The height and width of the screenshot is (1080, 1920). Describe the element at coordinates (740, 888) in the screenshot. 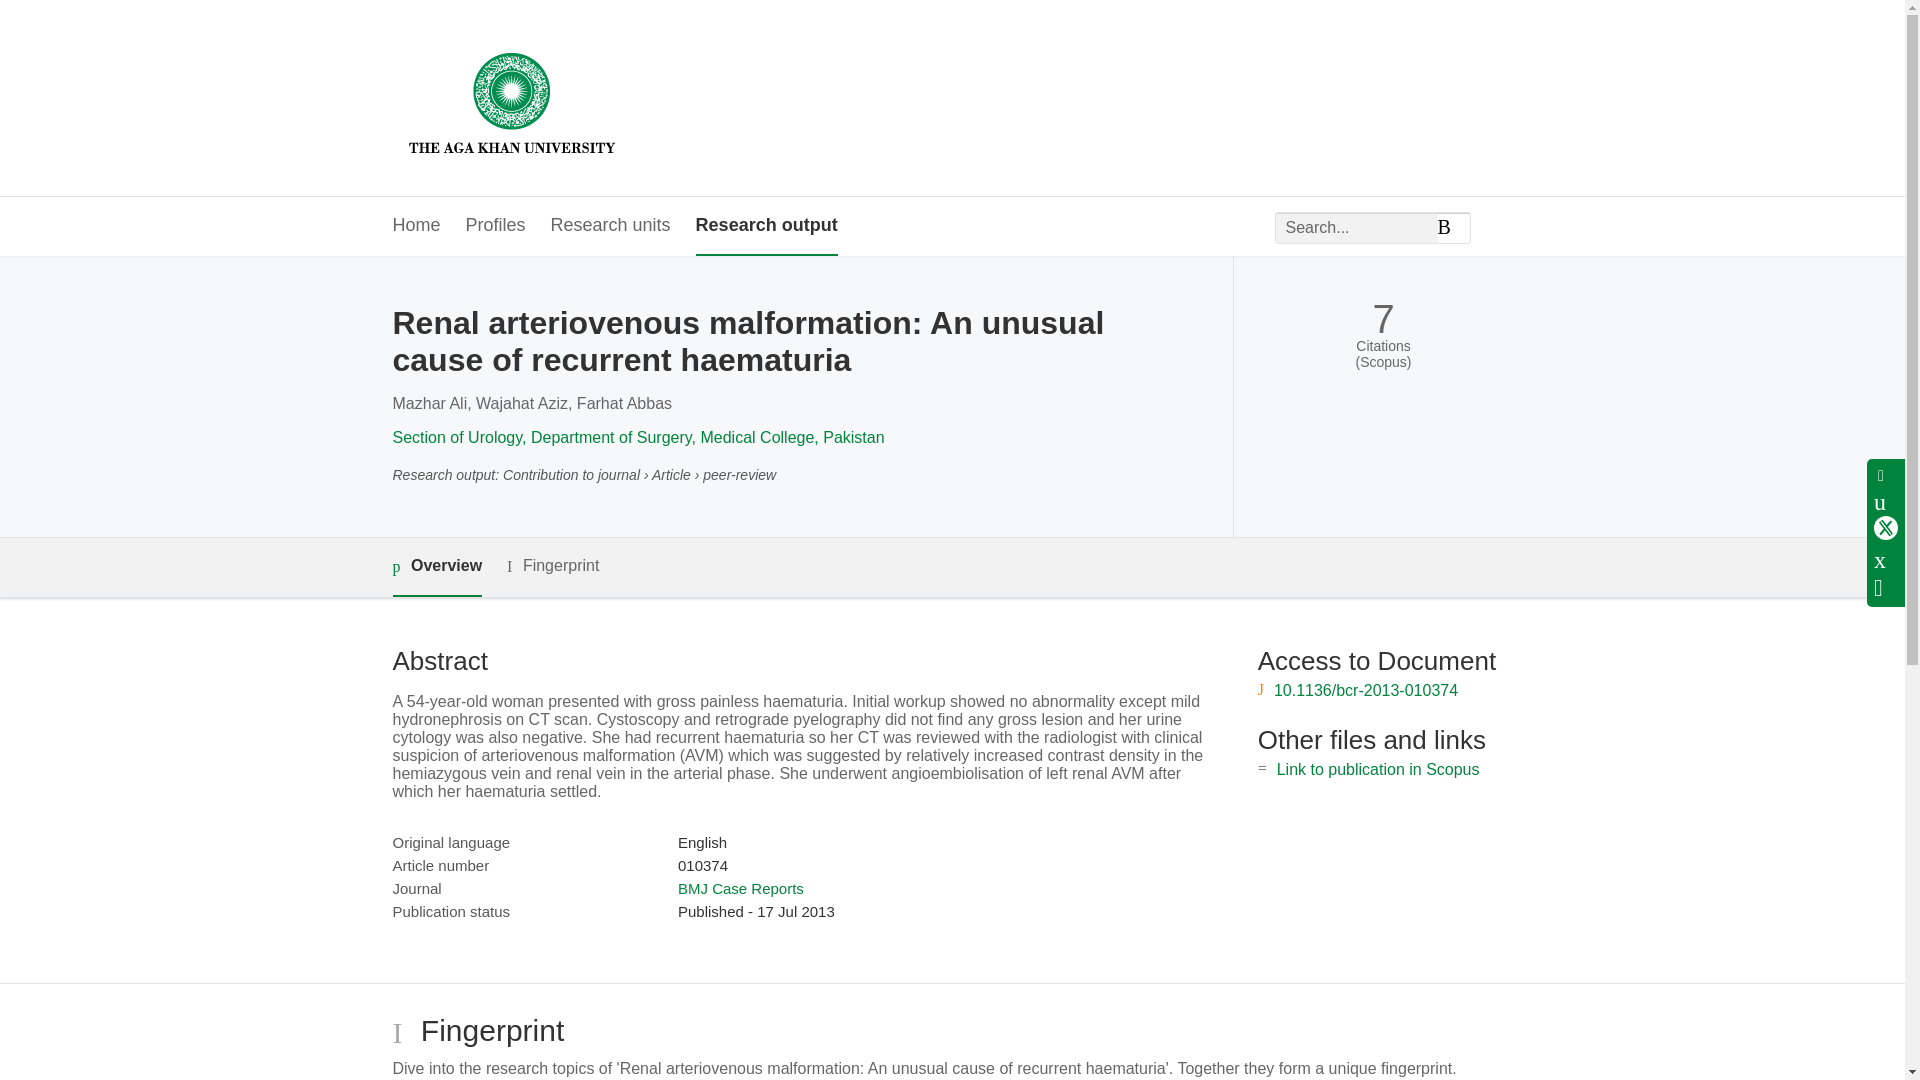

I see `BMJ Case Reports` at that location.